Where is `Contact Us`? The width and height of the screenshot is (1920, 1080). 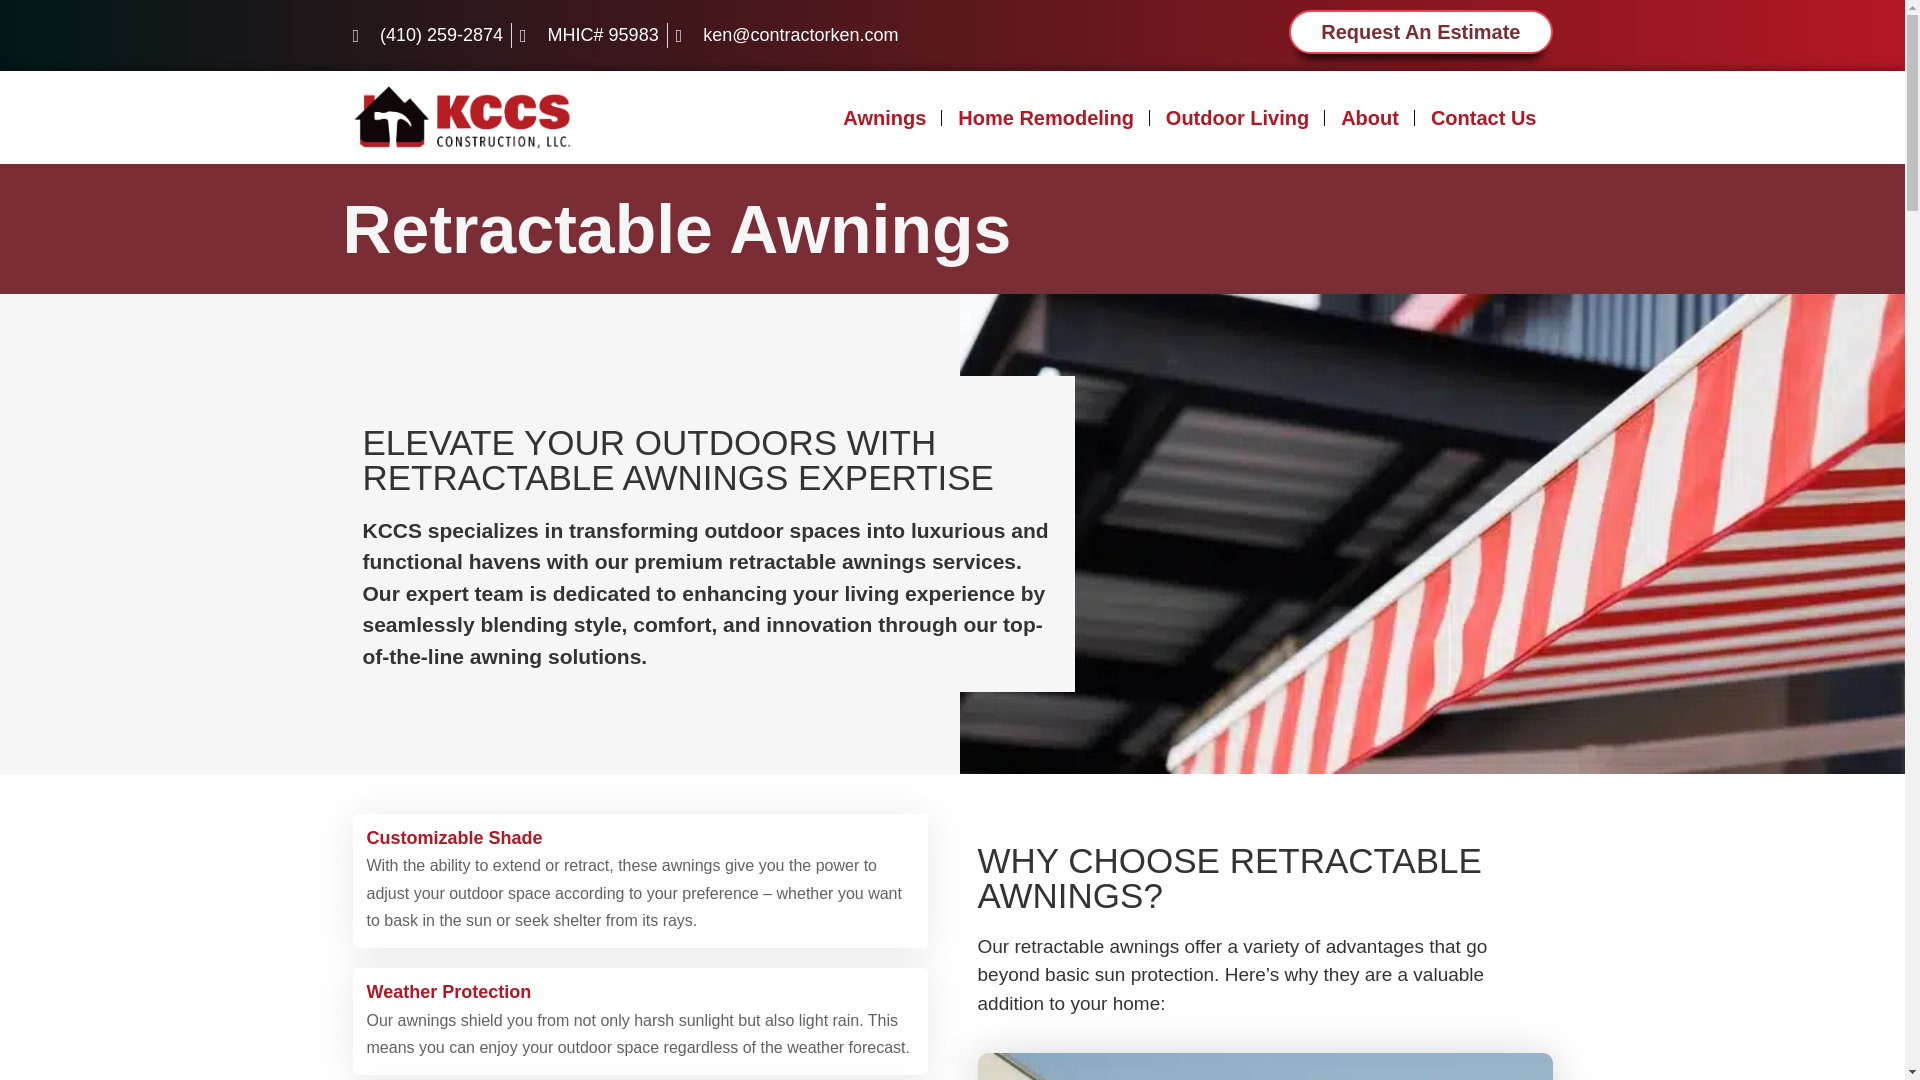 Contact Us is located at coordinates (1484, 117).